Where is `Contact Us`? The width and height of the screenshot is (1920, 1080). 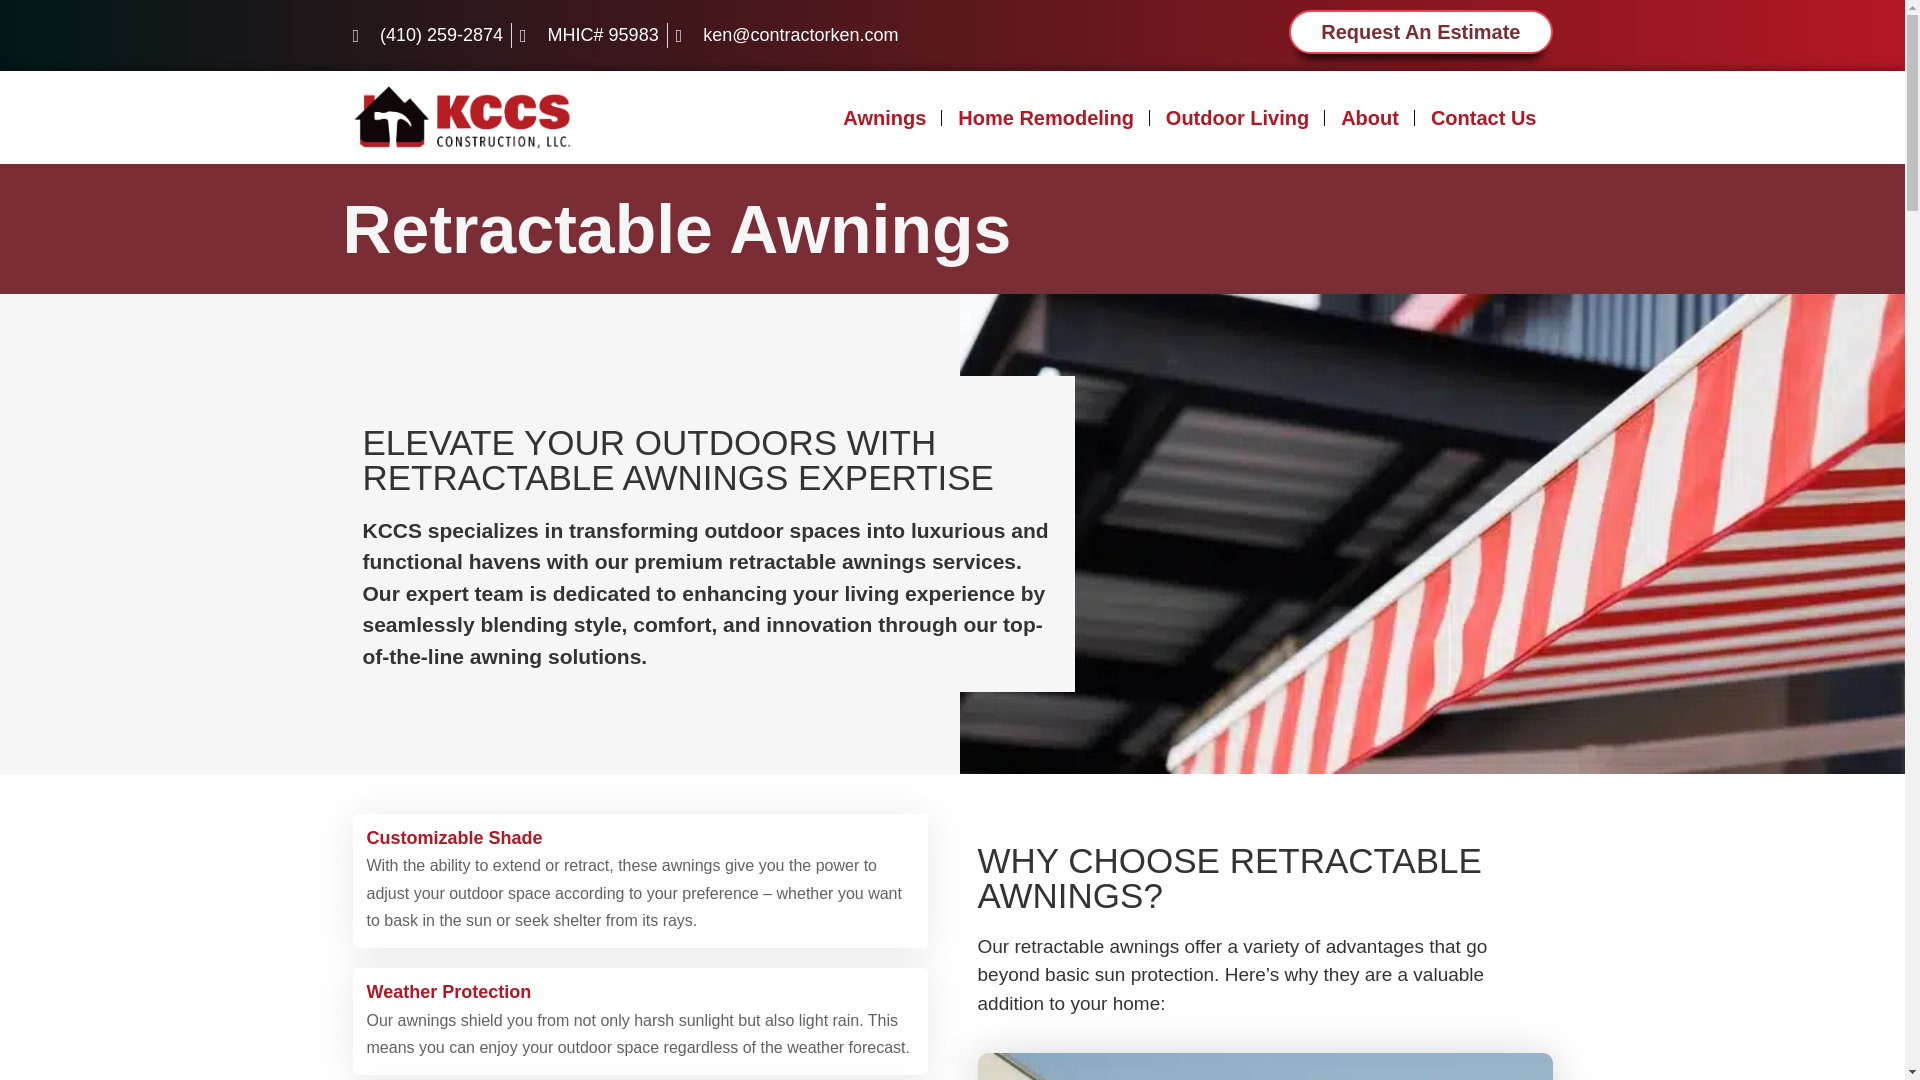 Contact Us is located at coordinates (1484, 117).